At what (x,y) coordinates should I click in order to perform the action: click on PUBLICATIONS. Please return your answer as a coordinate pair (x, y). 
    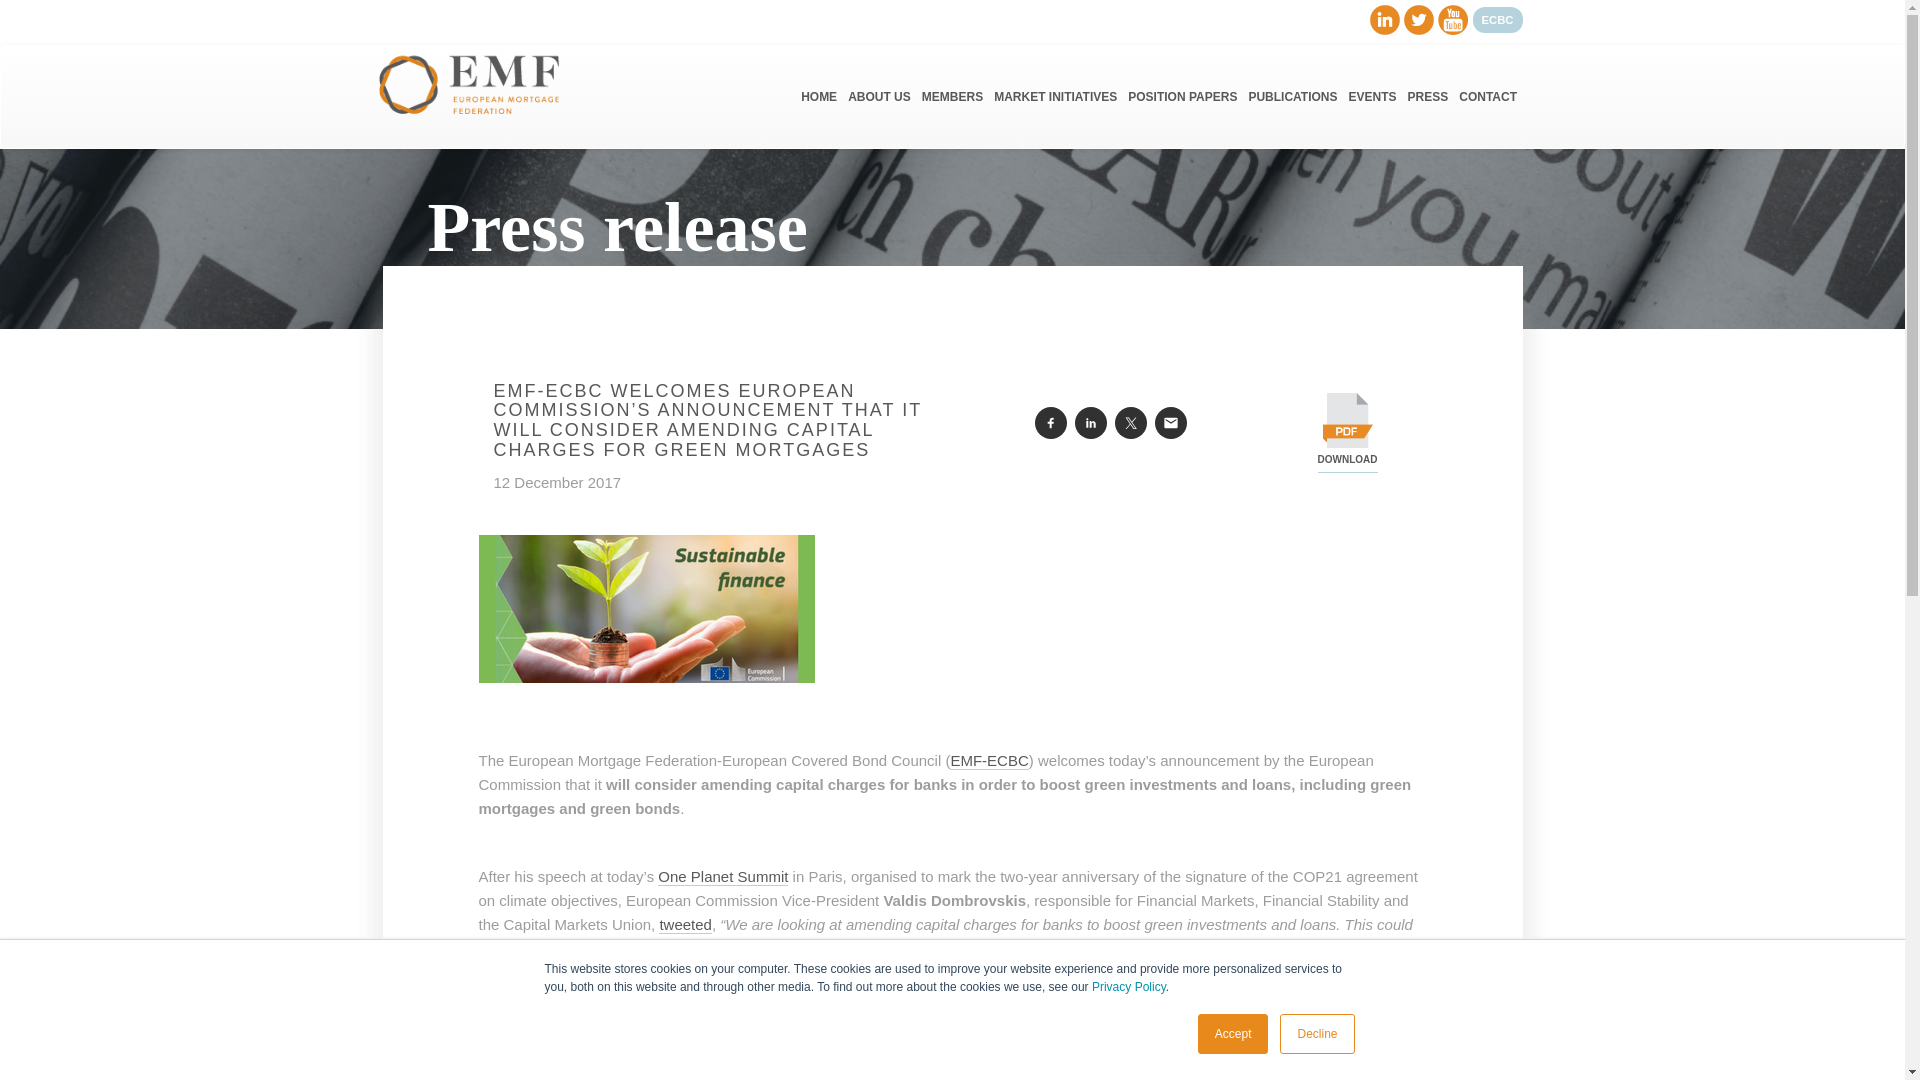
    Looking at the image, I should click on (1292, 97).